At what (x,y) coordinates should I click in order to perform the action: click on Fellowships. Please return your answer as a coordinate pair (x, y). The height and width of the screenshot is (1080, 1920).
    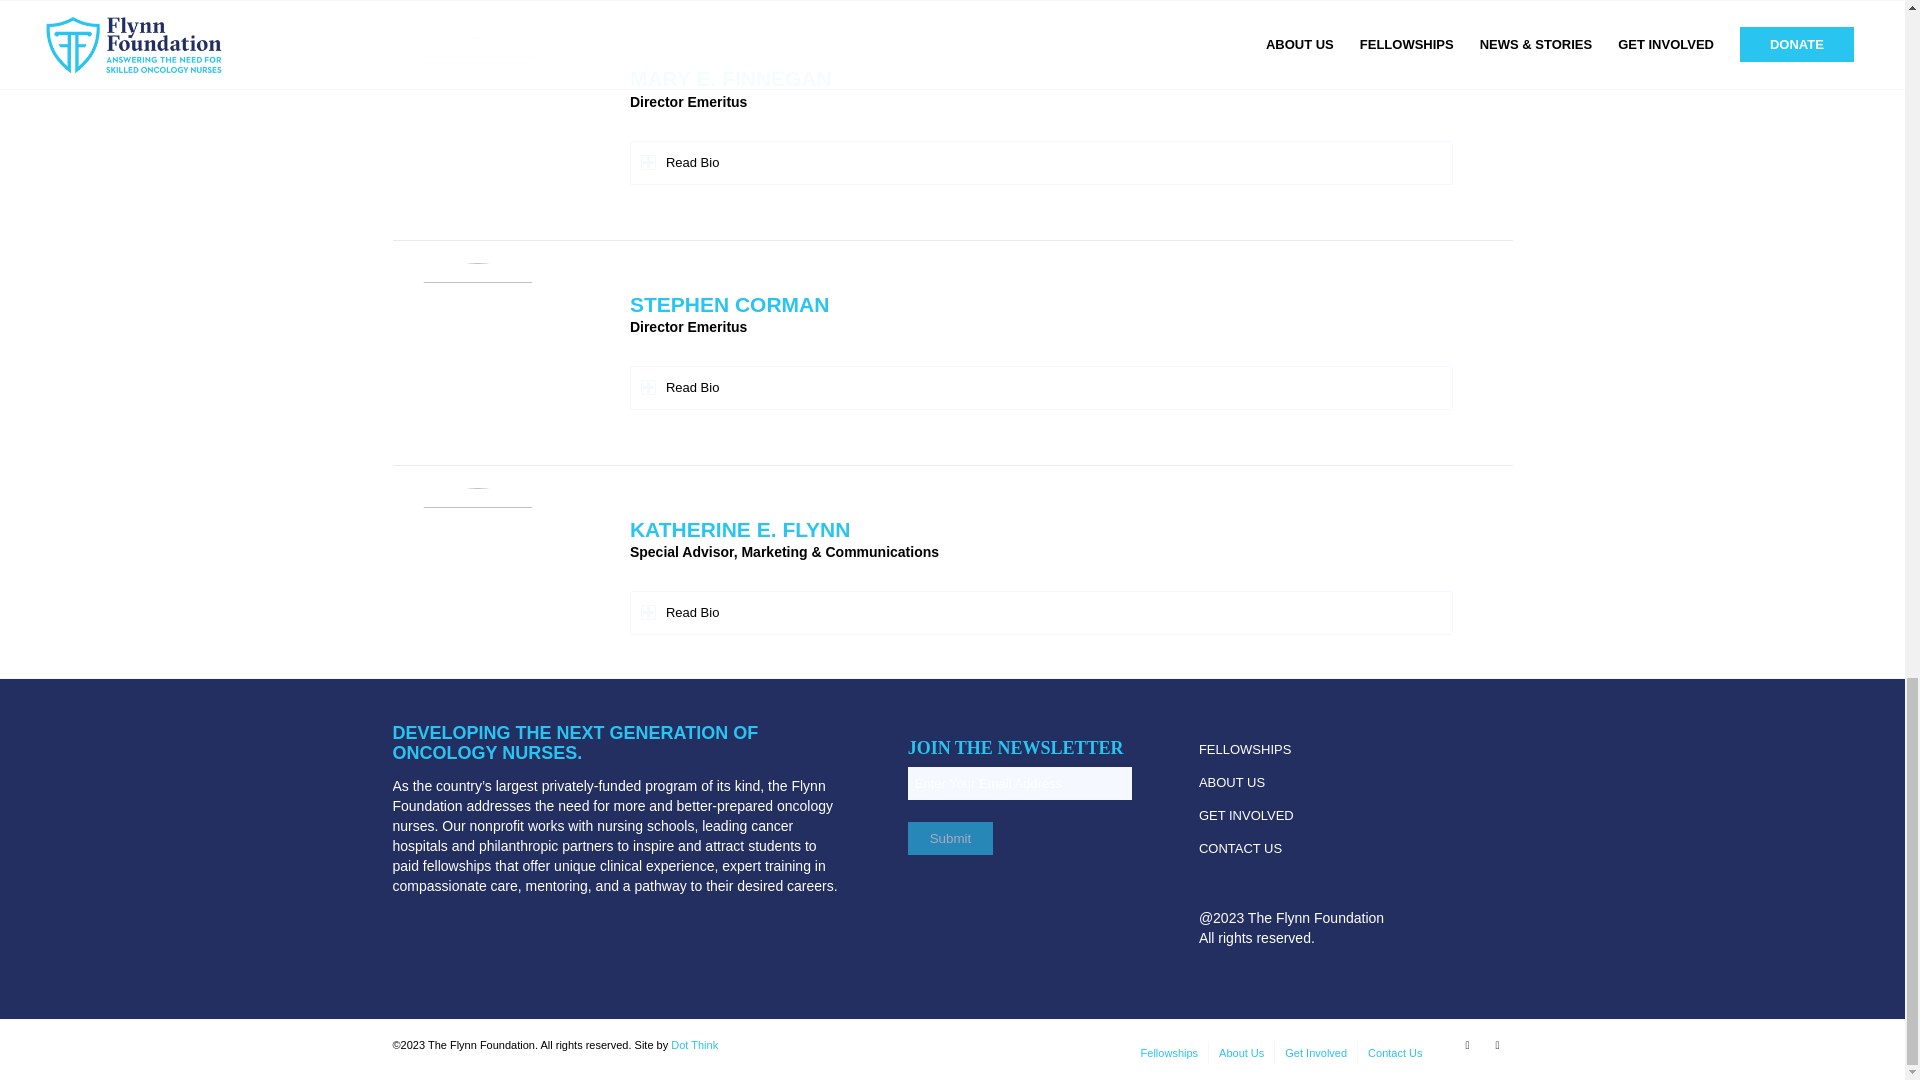
    Looking at the image, I should click on (1169, 1052).